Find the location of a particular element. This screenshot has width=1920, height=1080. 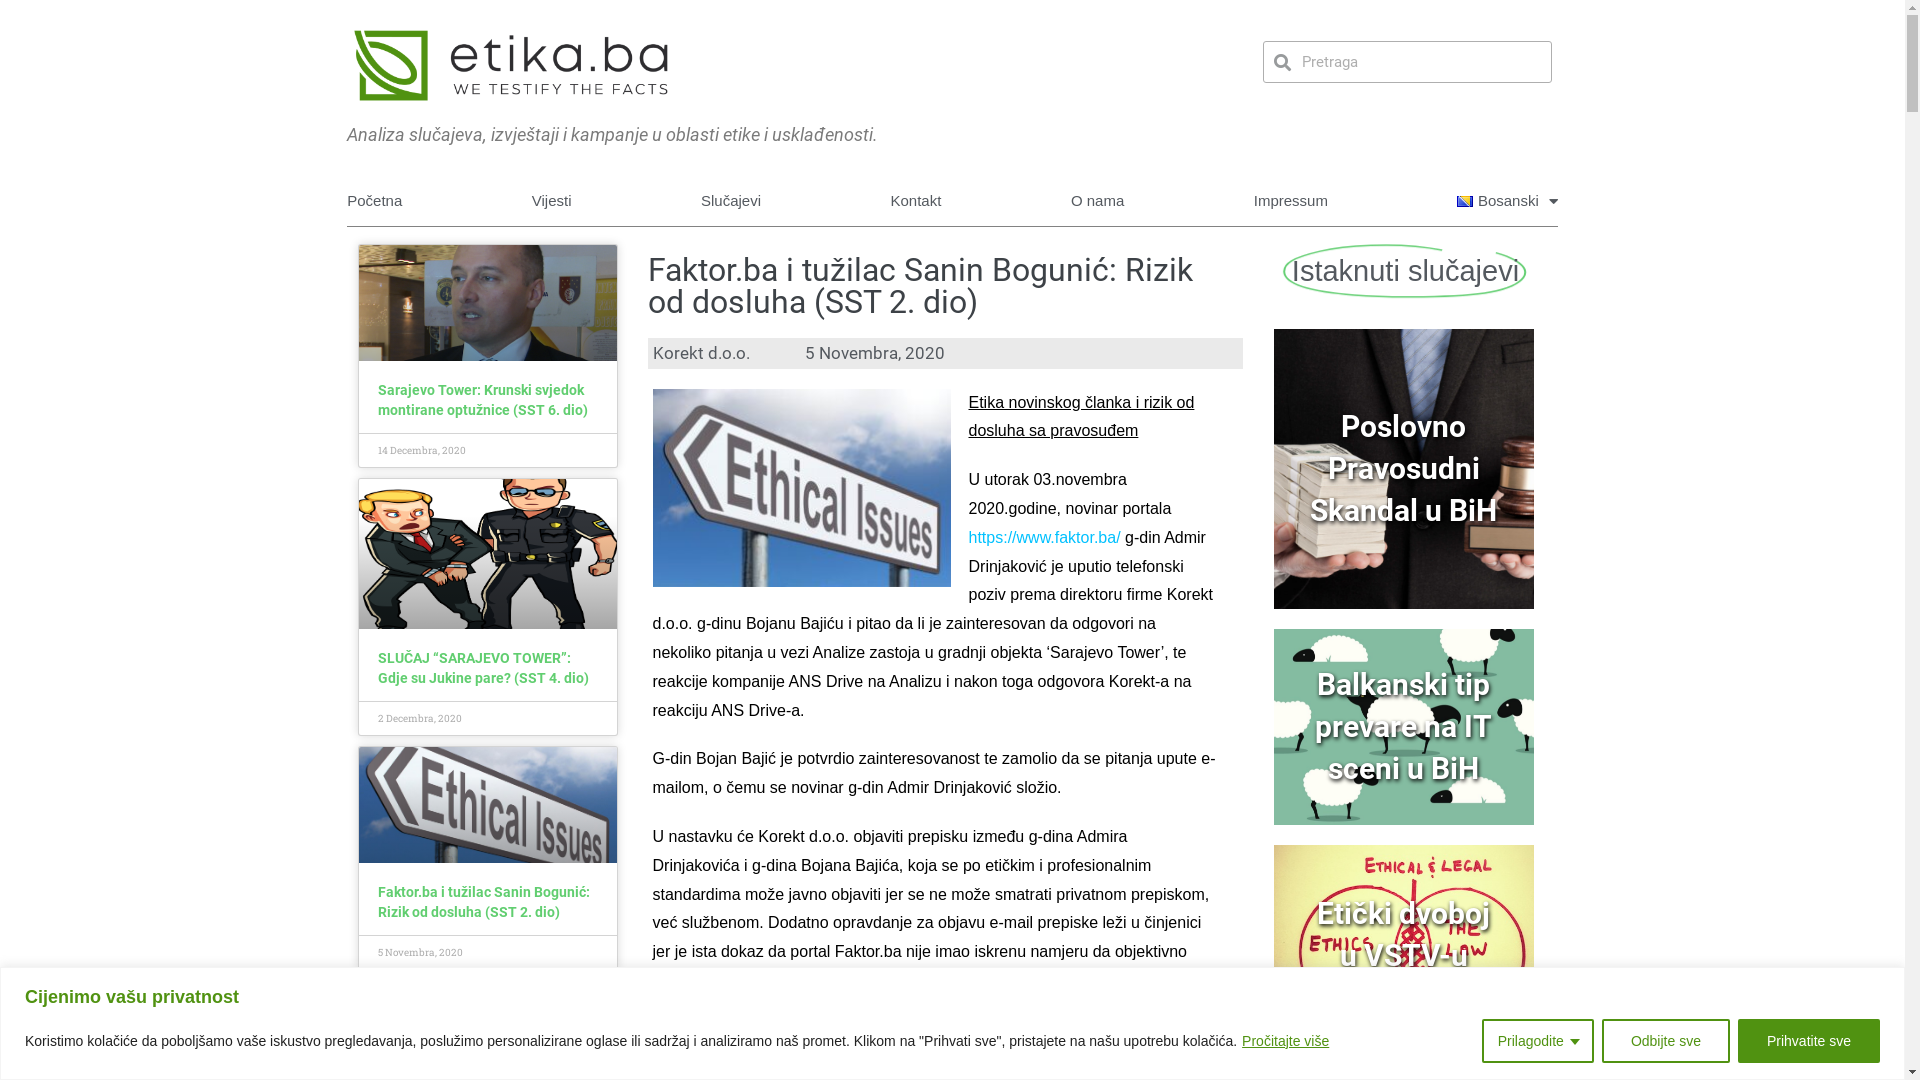

Korekt d.o.o. is located at coordinates (699, 354).